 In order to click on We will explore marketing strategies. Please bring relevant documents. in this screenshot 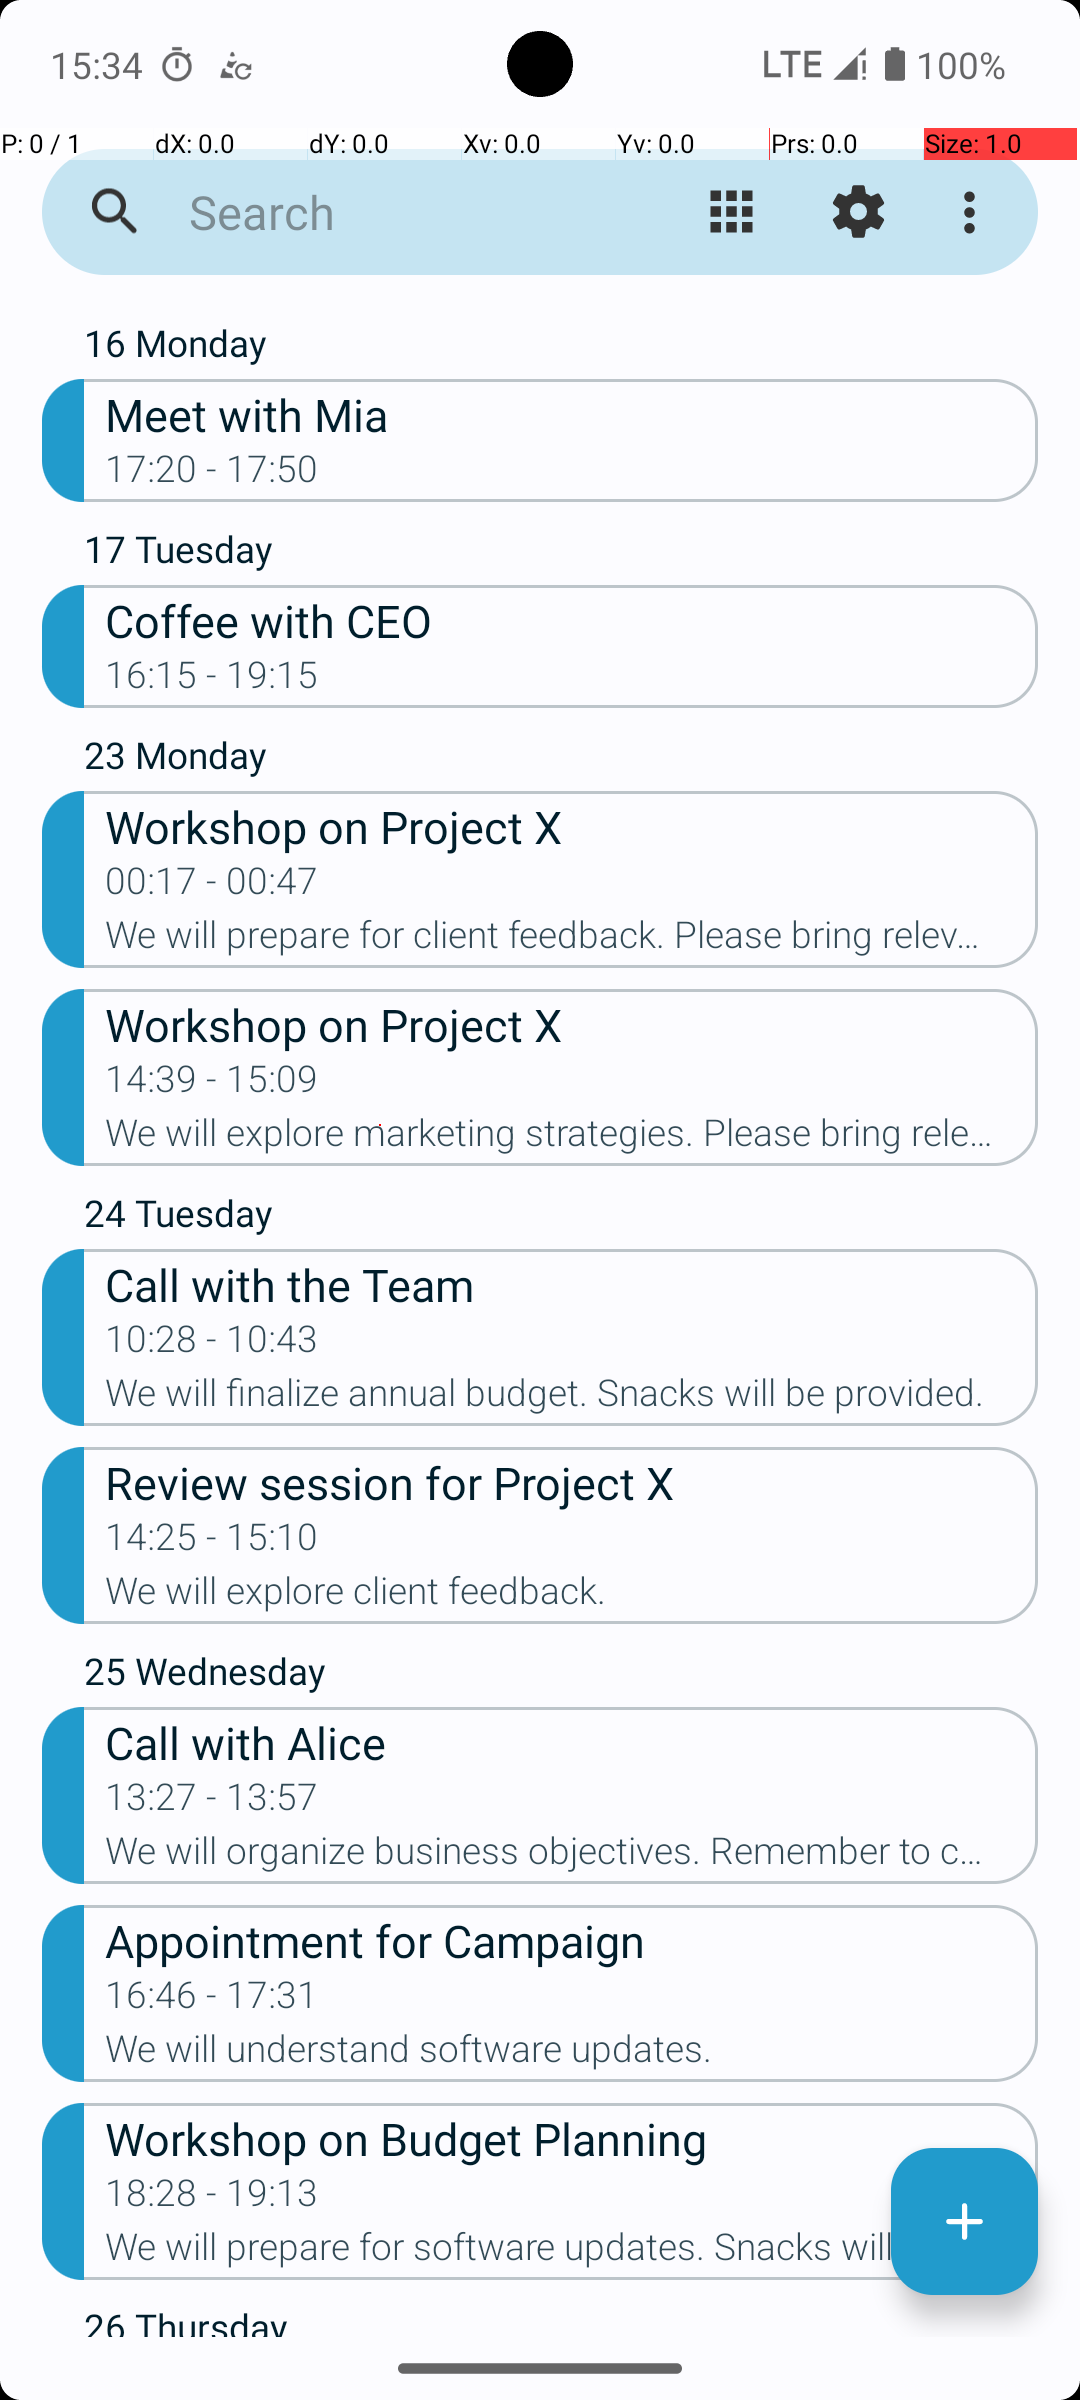, I will do `click(572, 1139)`.